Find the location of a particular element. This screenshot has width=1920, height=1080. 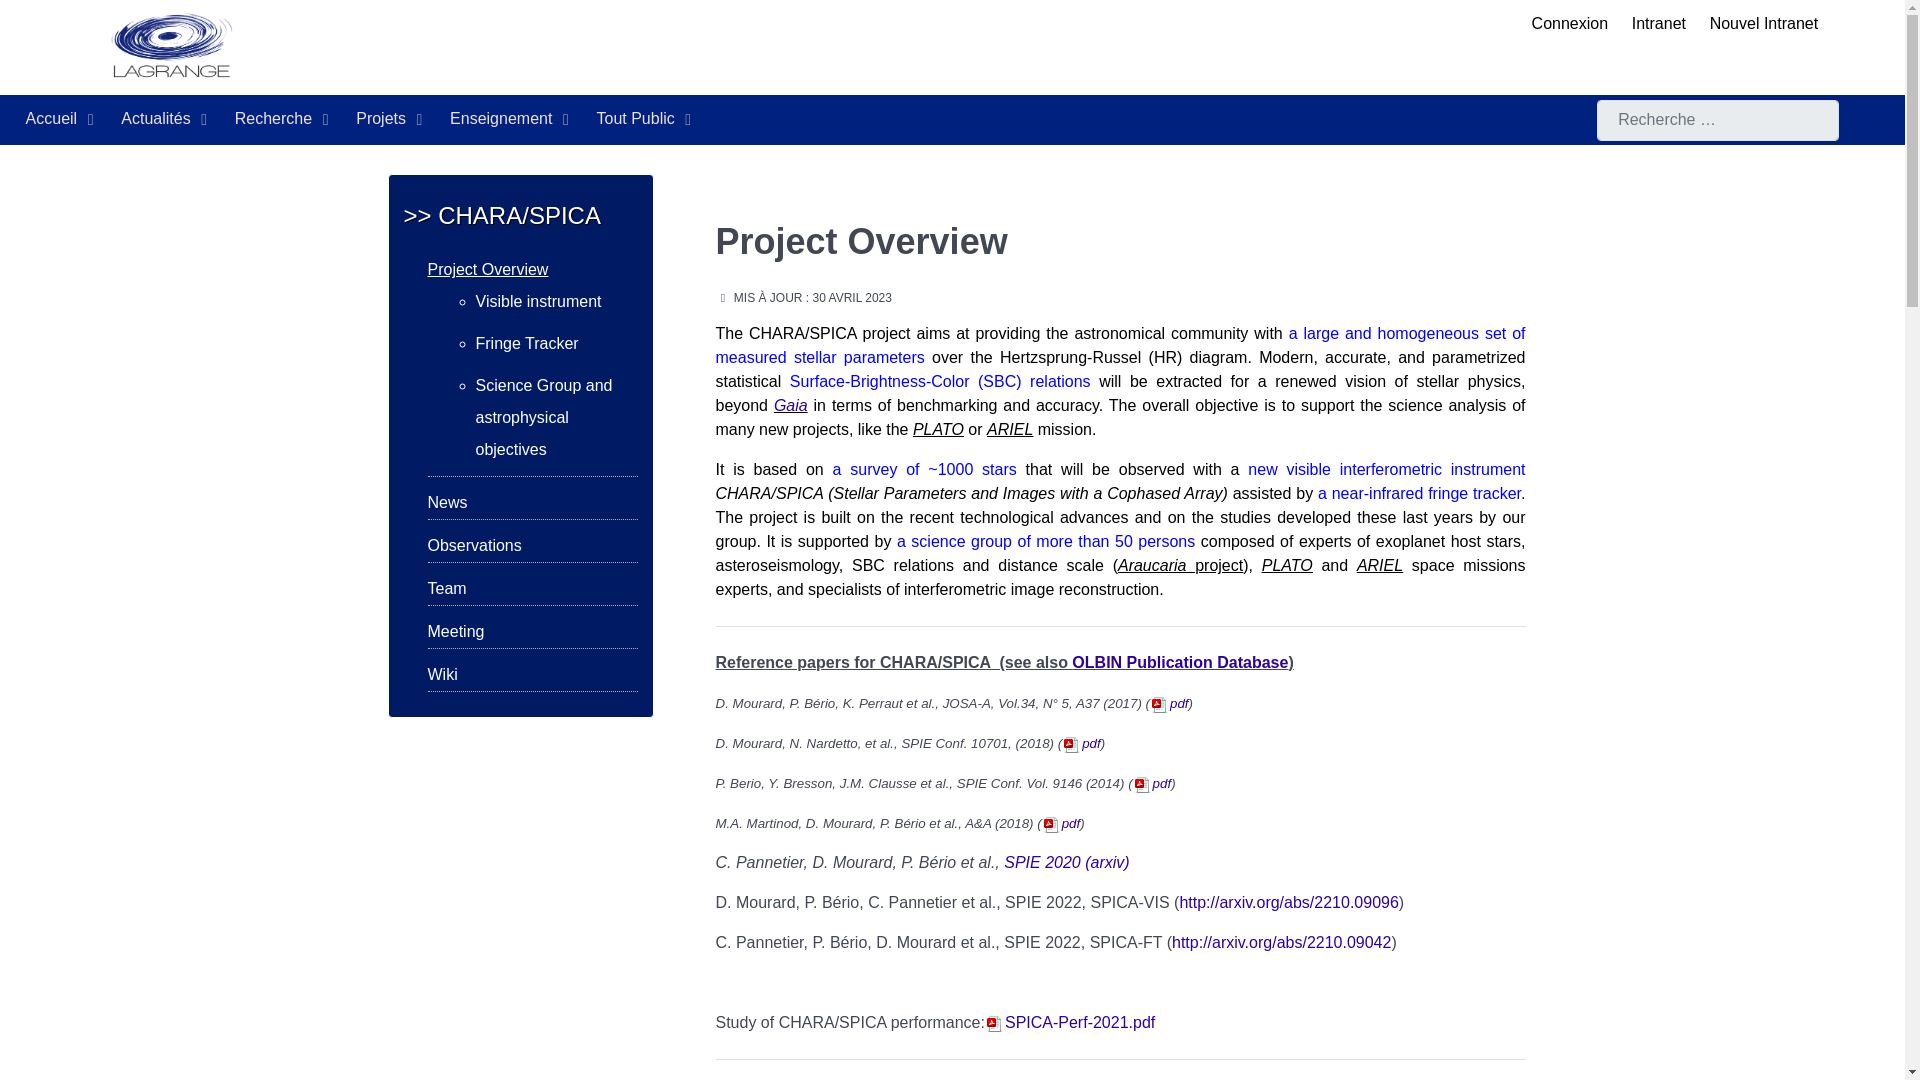

Connexion is located at coordinates (1570, 24).